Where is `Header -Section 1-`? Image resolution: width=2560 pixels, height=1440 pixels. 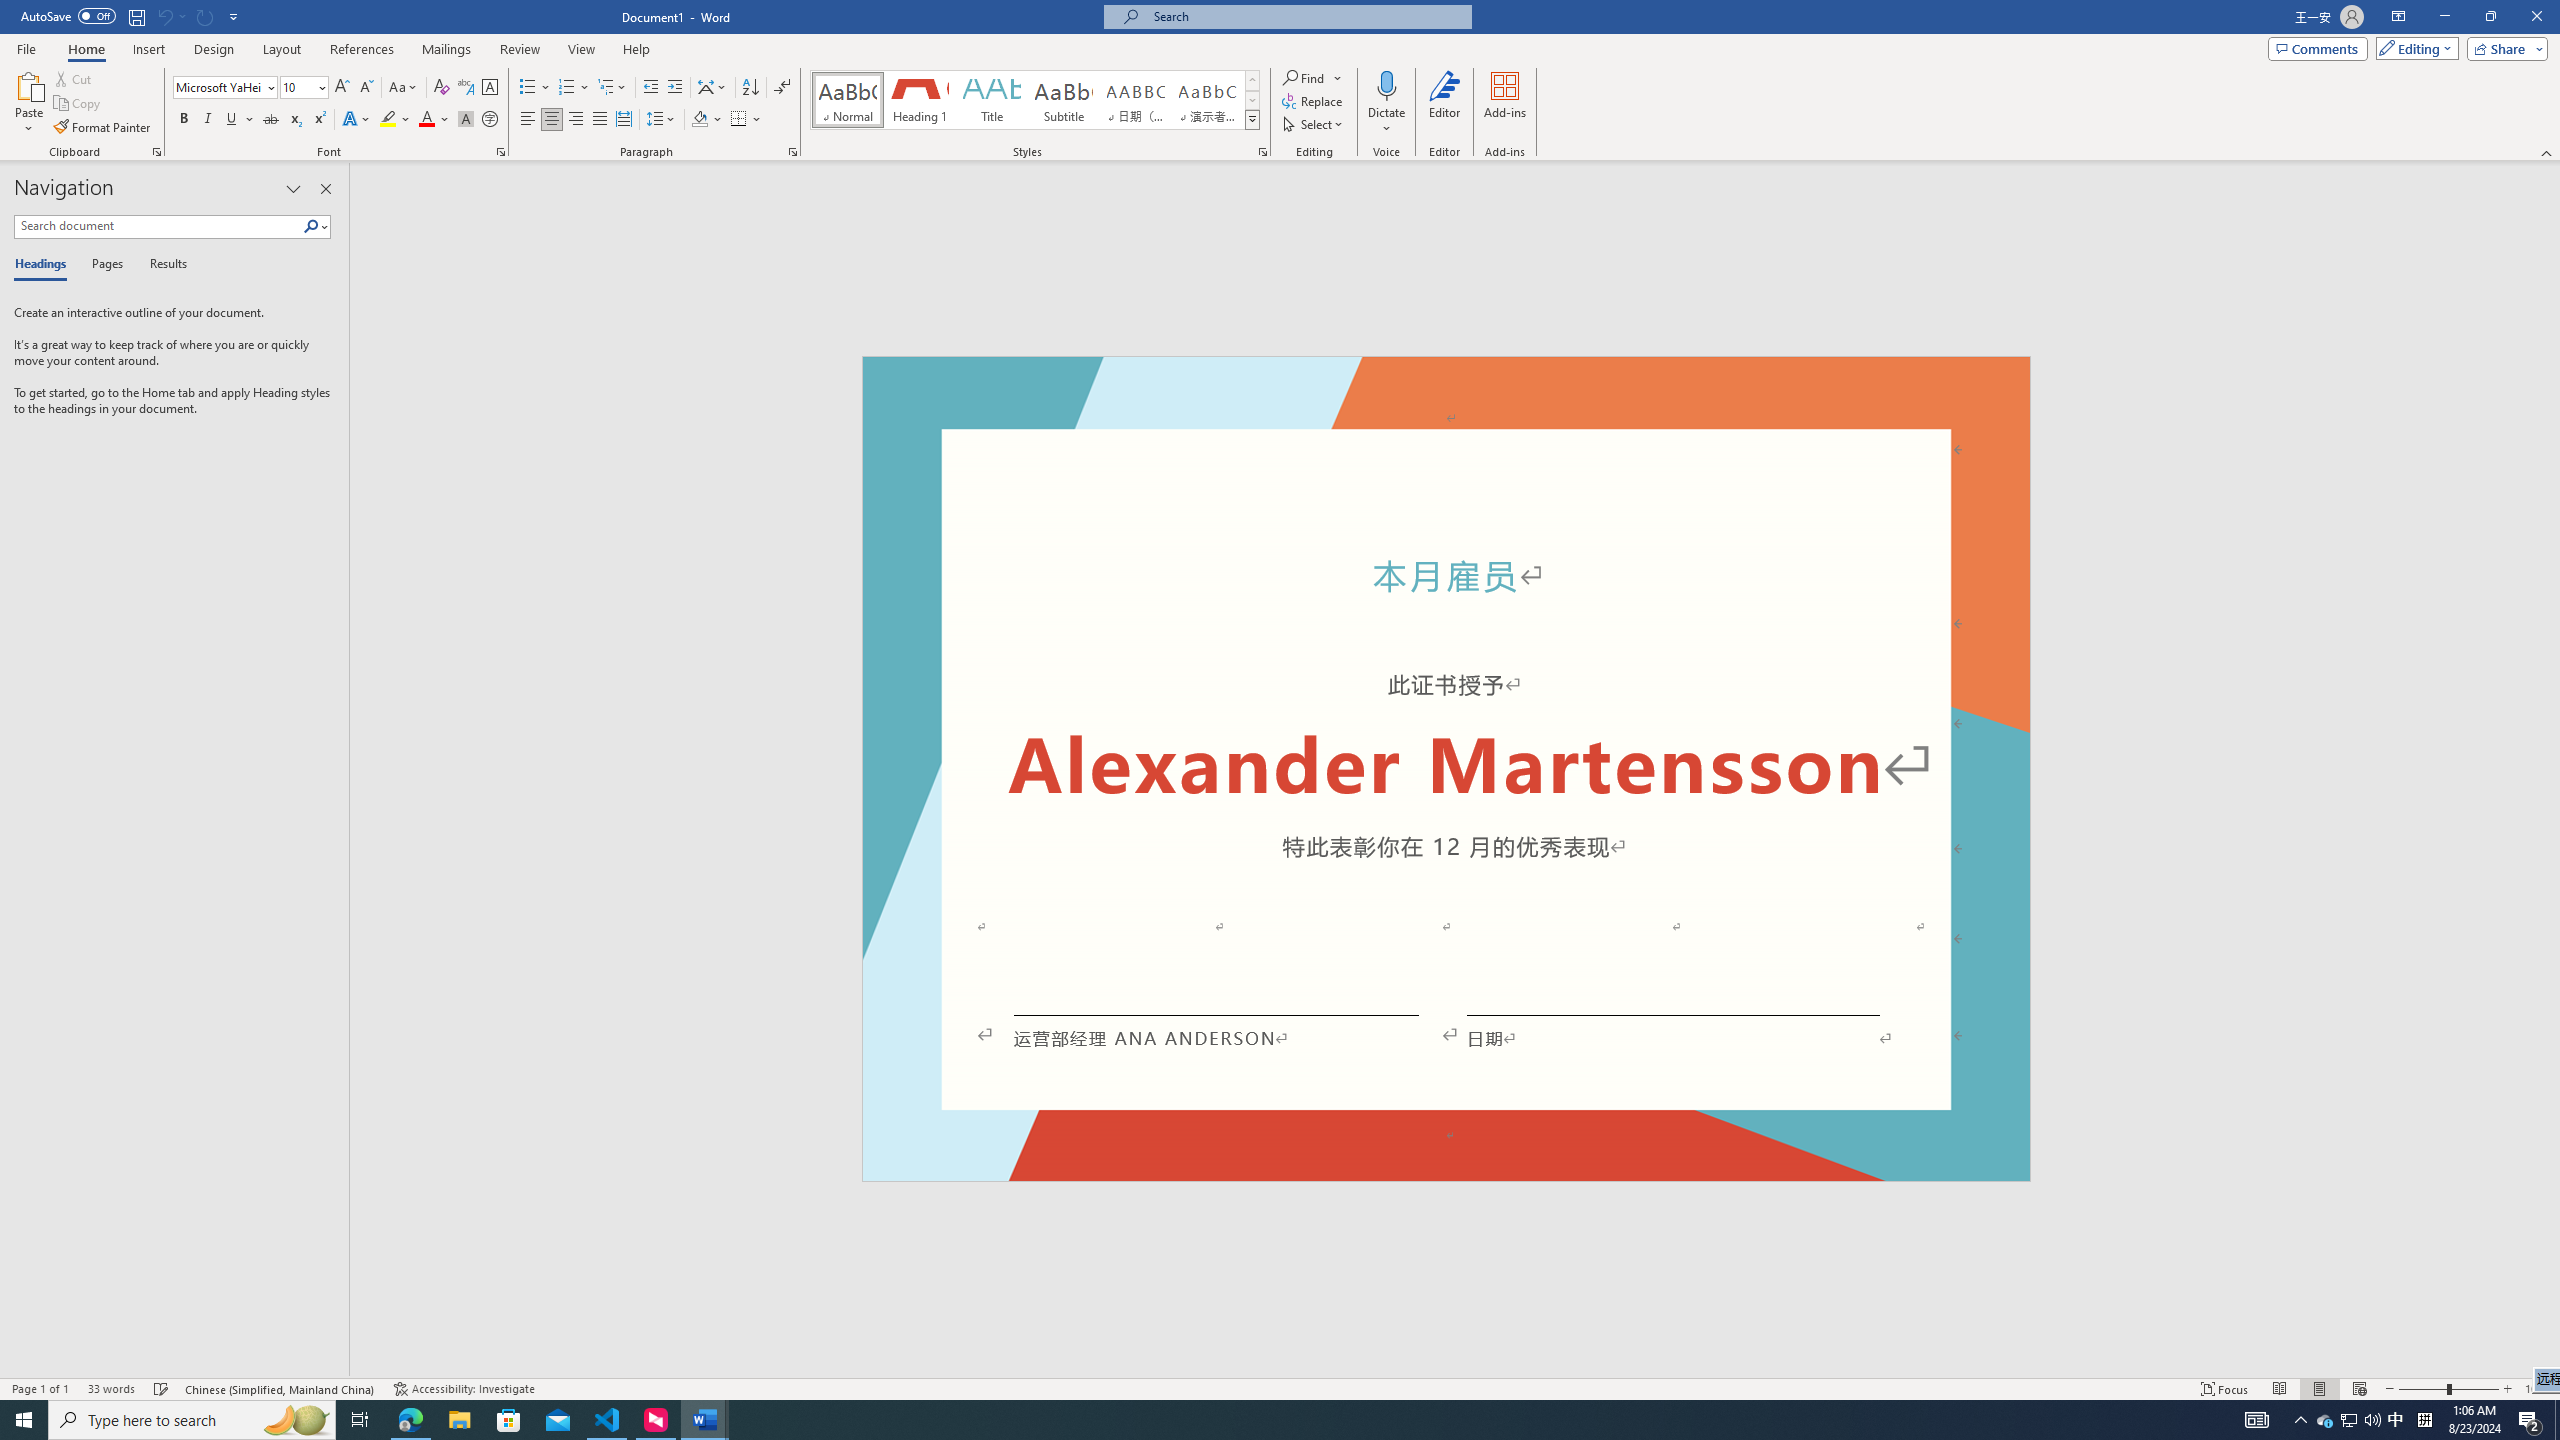
Header -Section 1- is located at coordinates (1446, 380).